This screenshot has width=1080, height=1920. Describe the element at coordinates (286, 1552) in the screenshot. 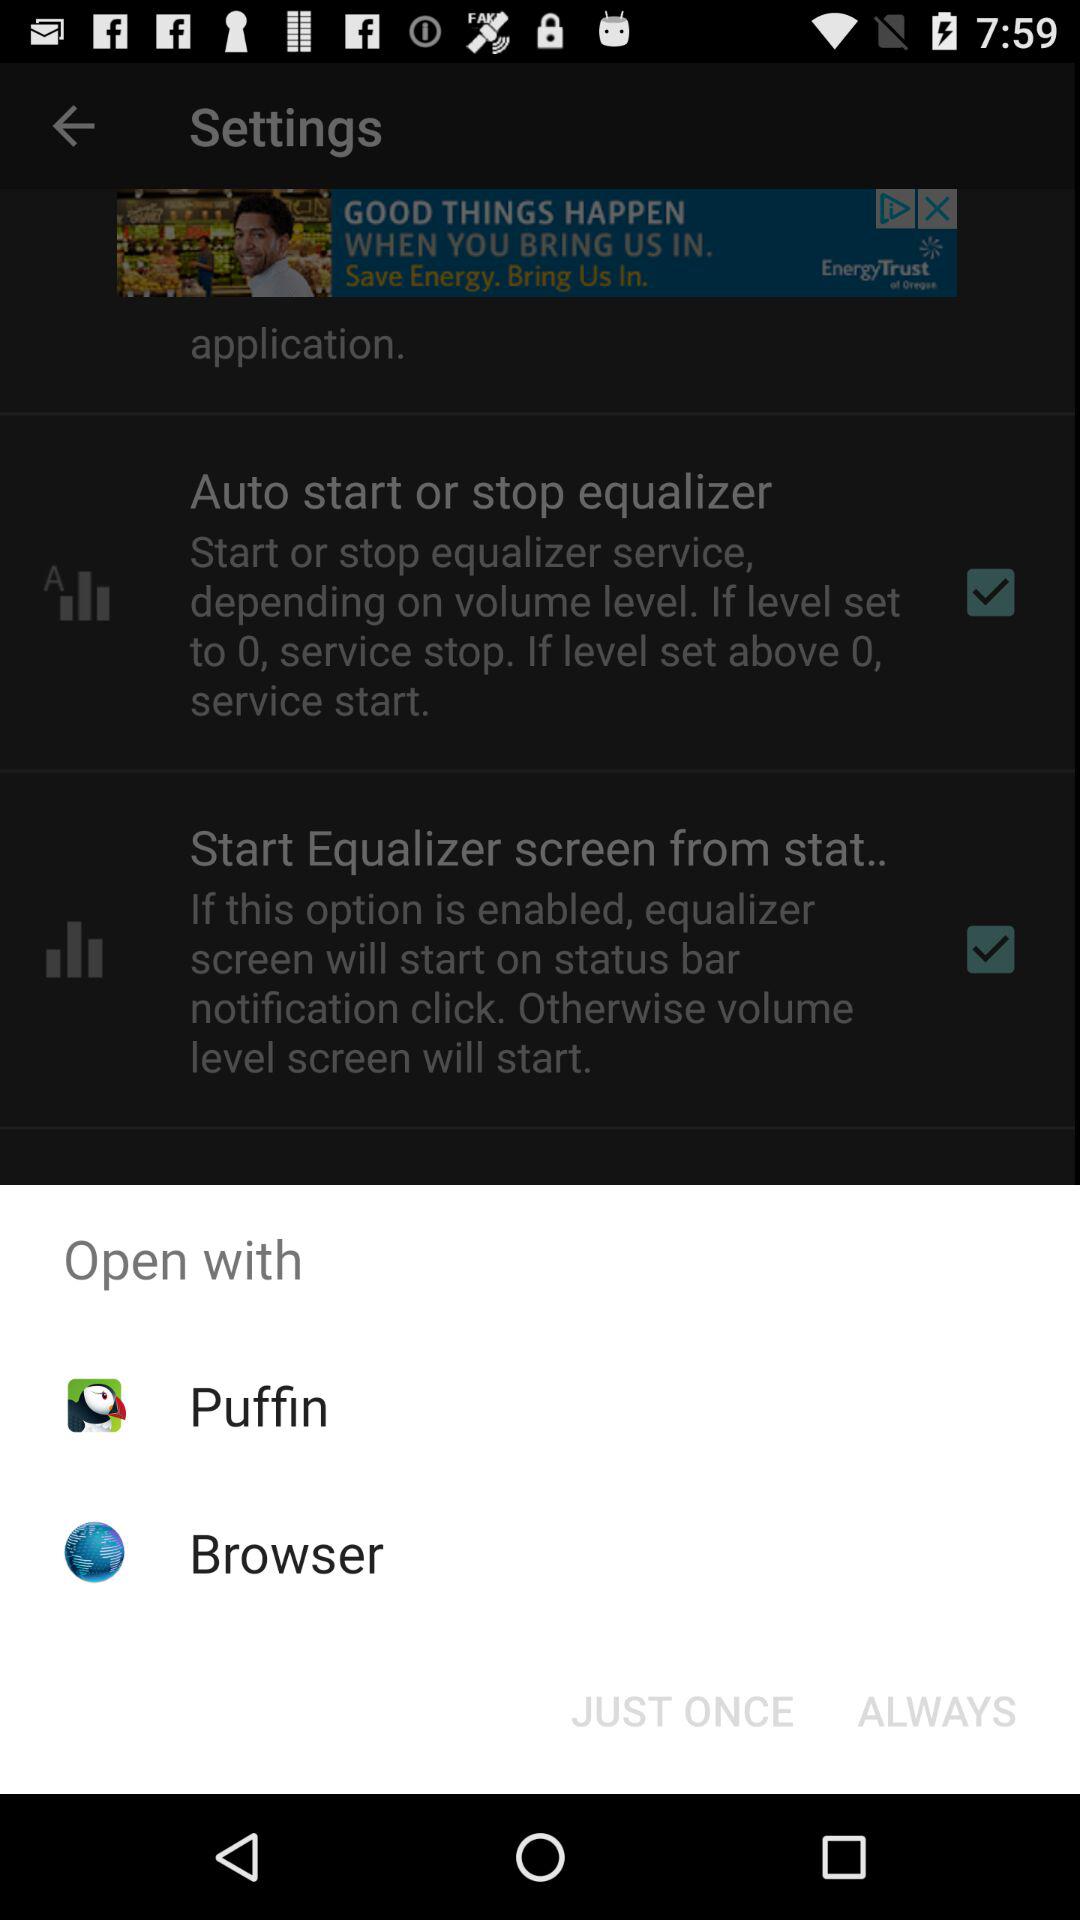

I see `open the app below puffin icon` at that location.